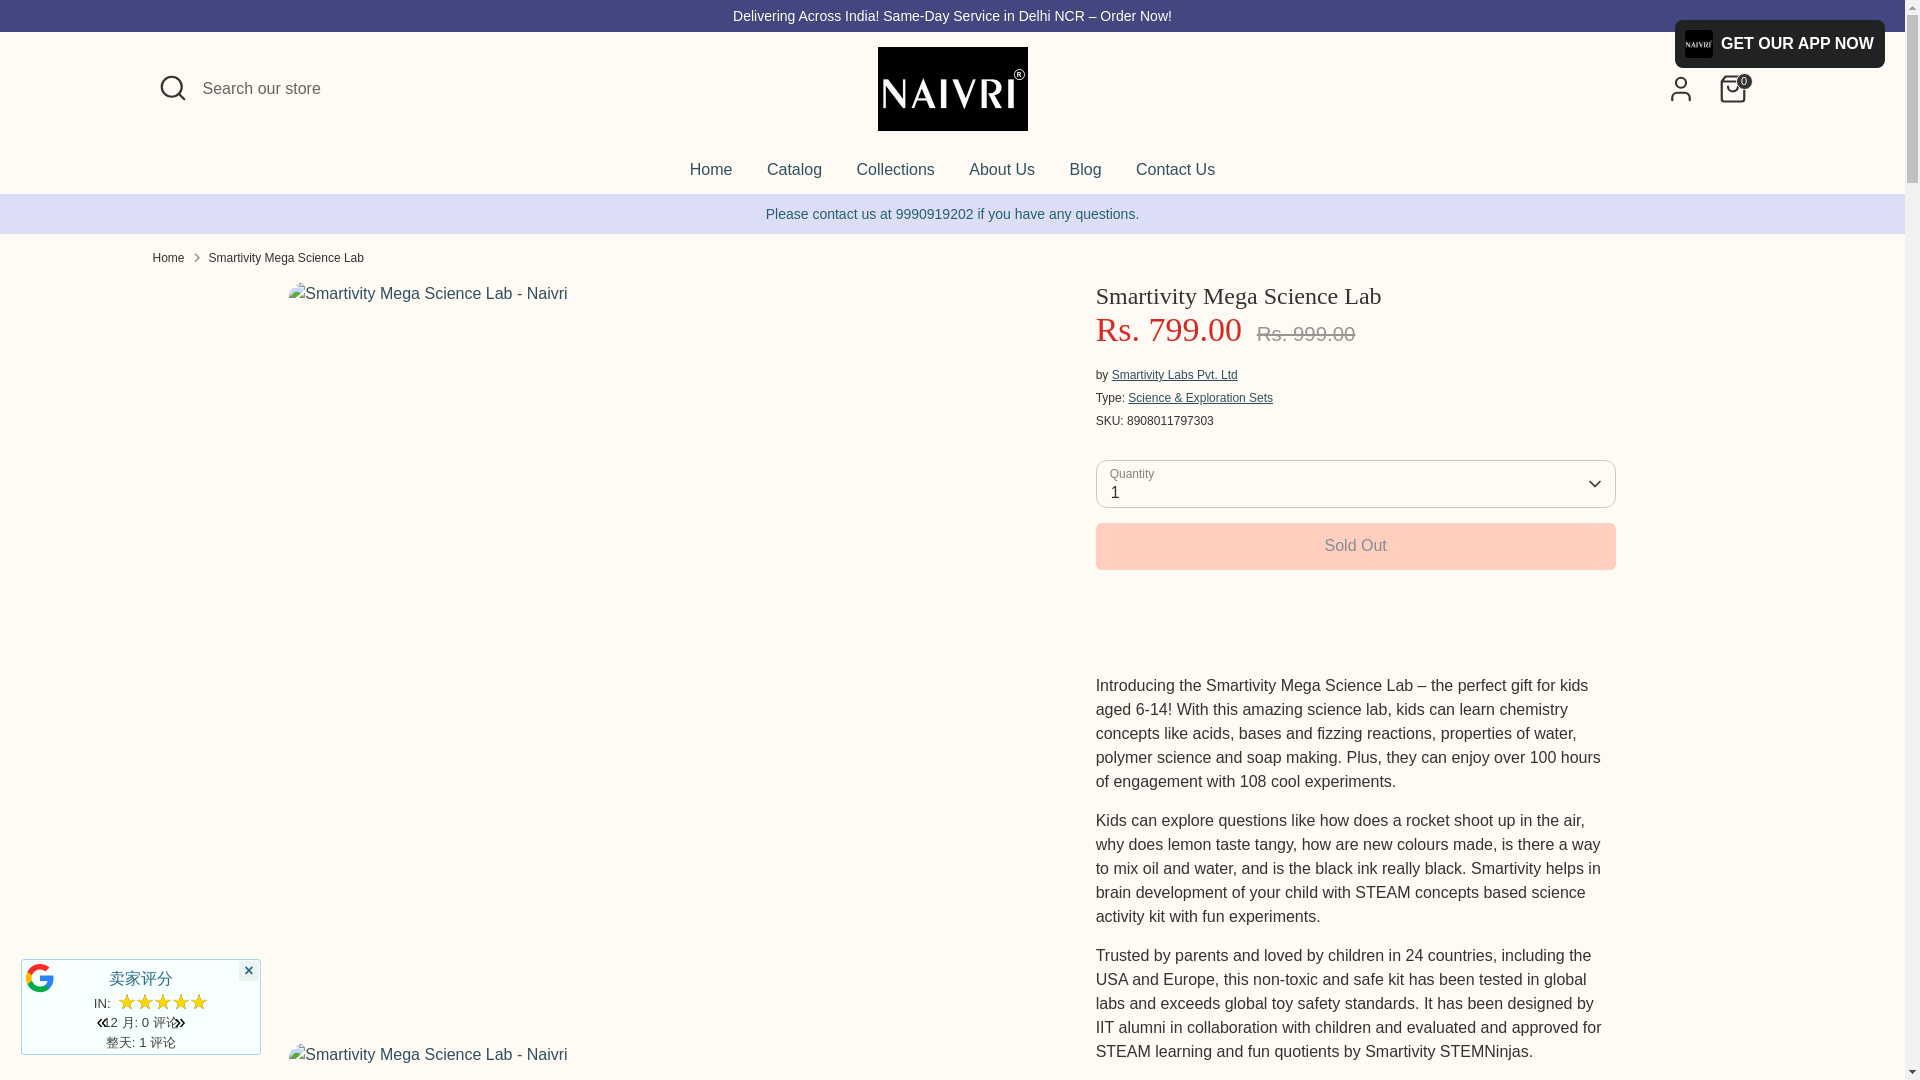 Image resolution: width=1920 pixels, height=1080 pixels. I want to click on Collections, so click(896, 176).